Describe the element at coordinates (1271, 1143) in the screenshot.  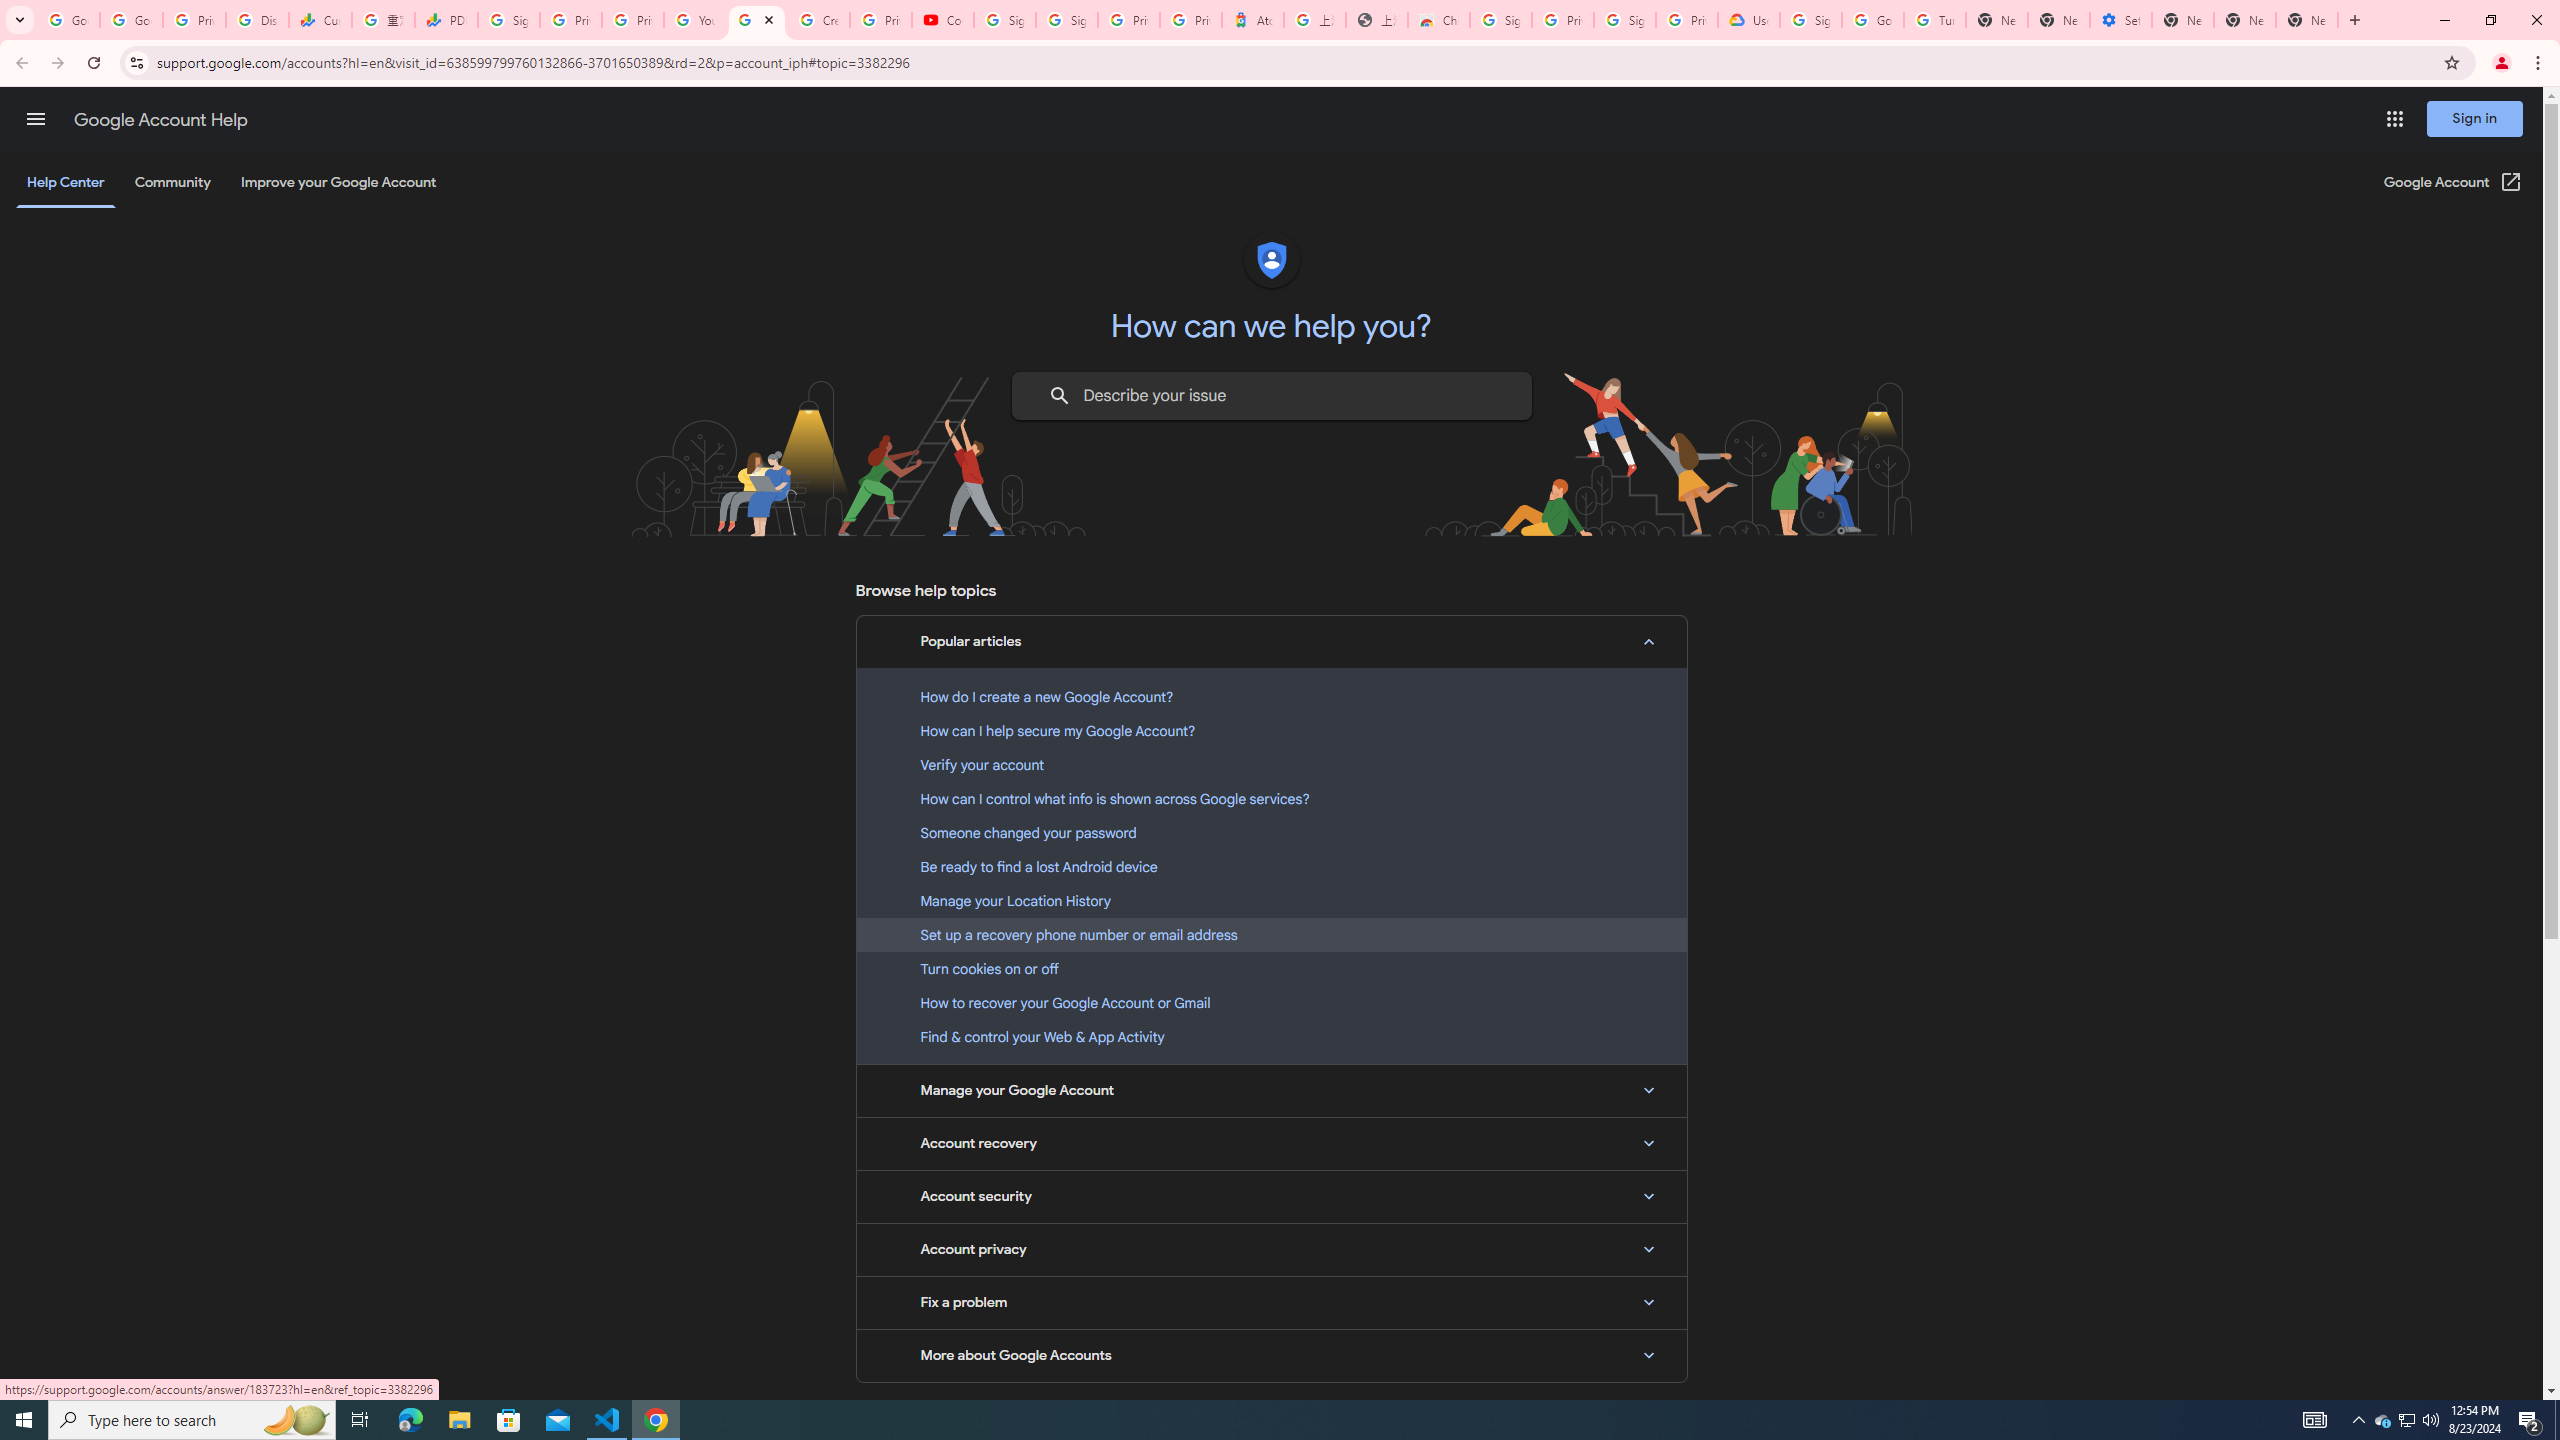
I see `Account recovery` at that location.